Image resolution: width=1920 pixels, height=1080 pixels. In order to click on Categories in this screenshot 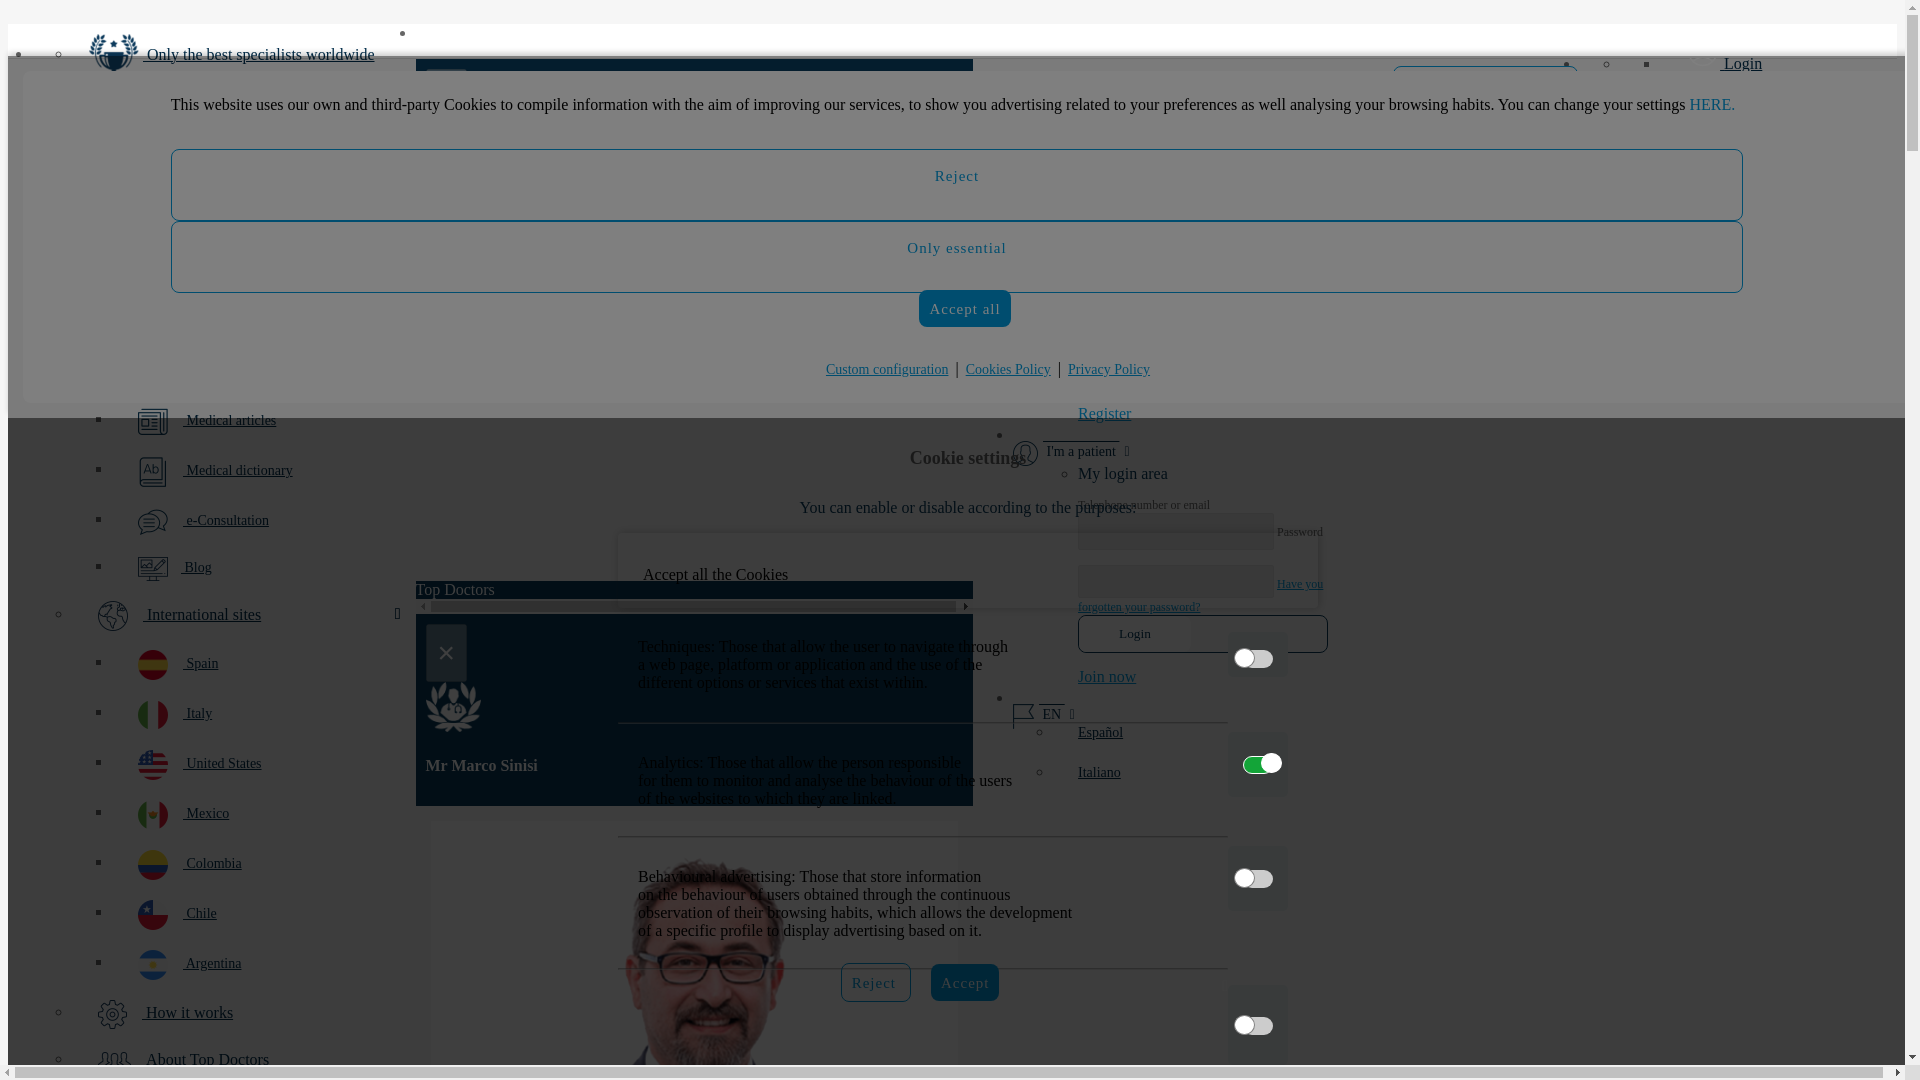, I will do `click(244, 112)`.